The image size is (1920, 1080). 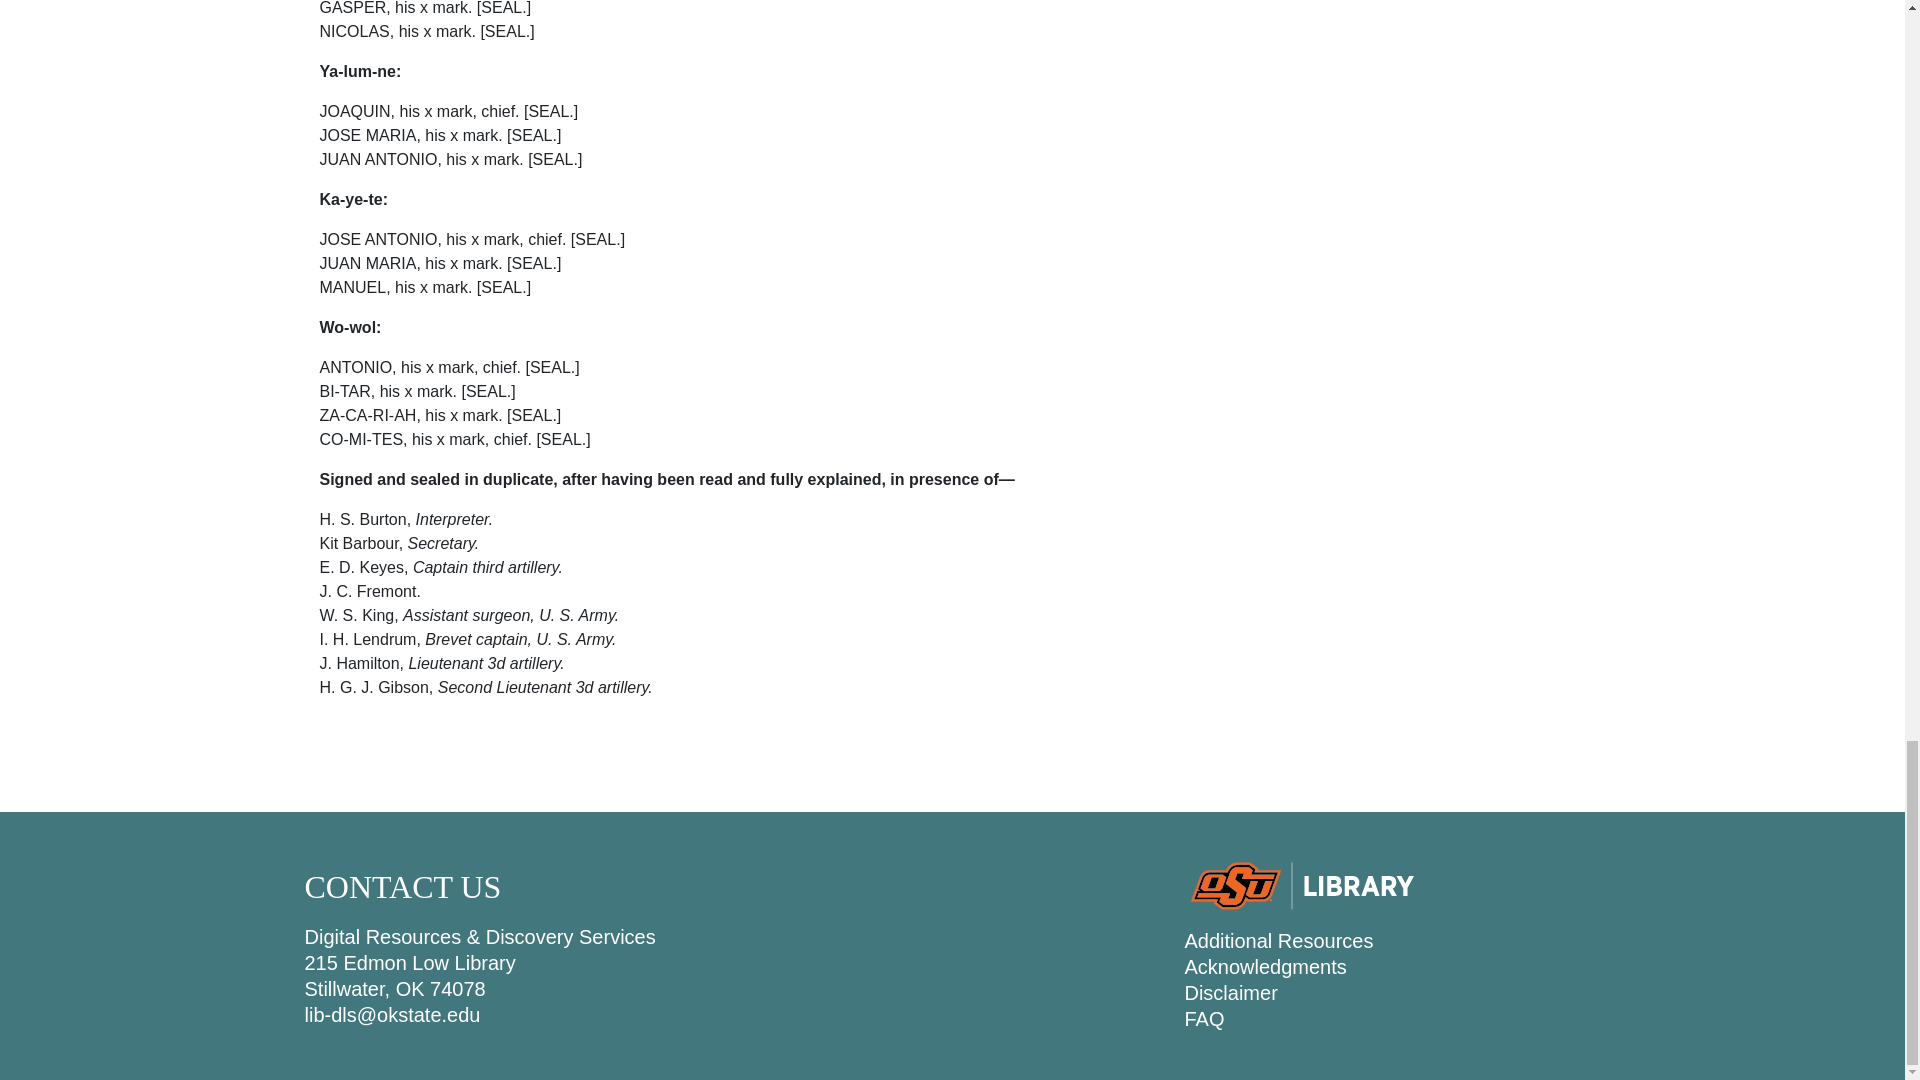 I want to click on Disclaimer, so click(x=1230, y=992).